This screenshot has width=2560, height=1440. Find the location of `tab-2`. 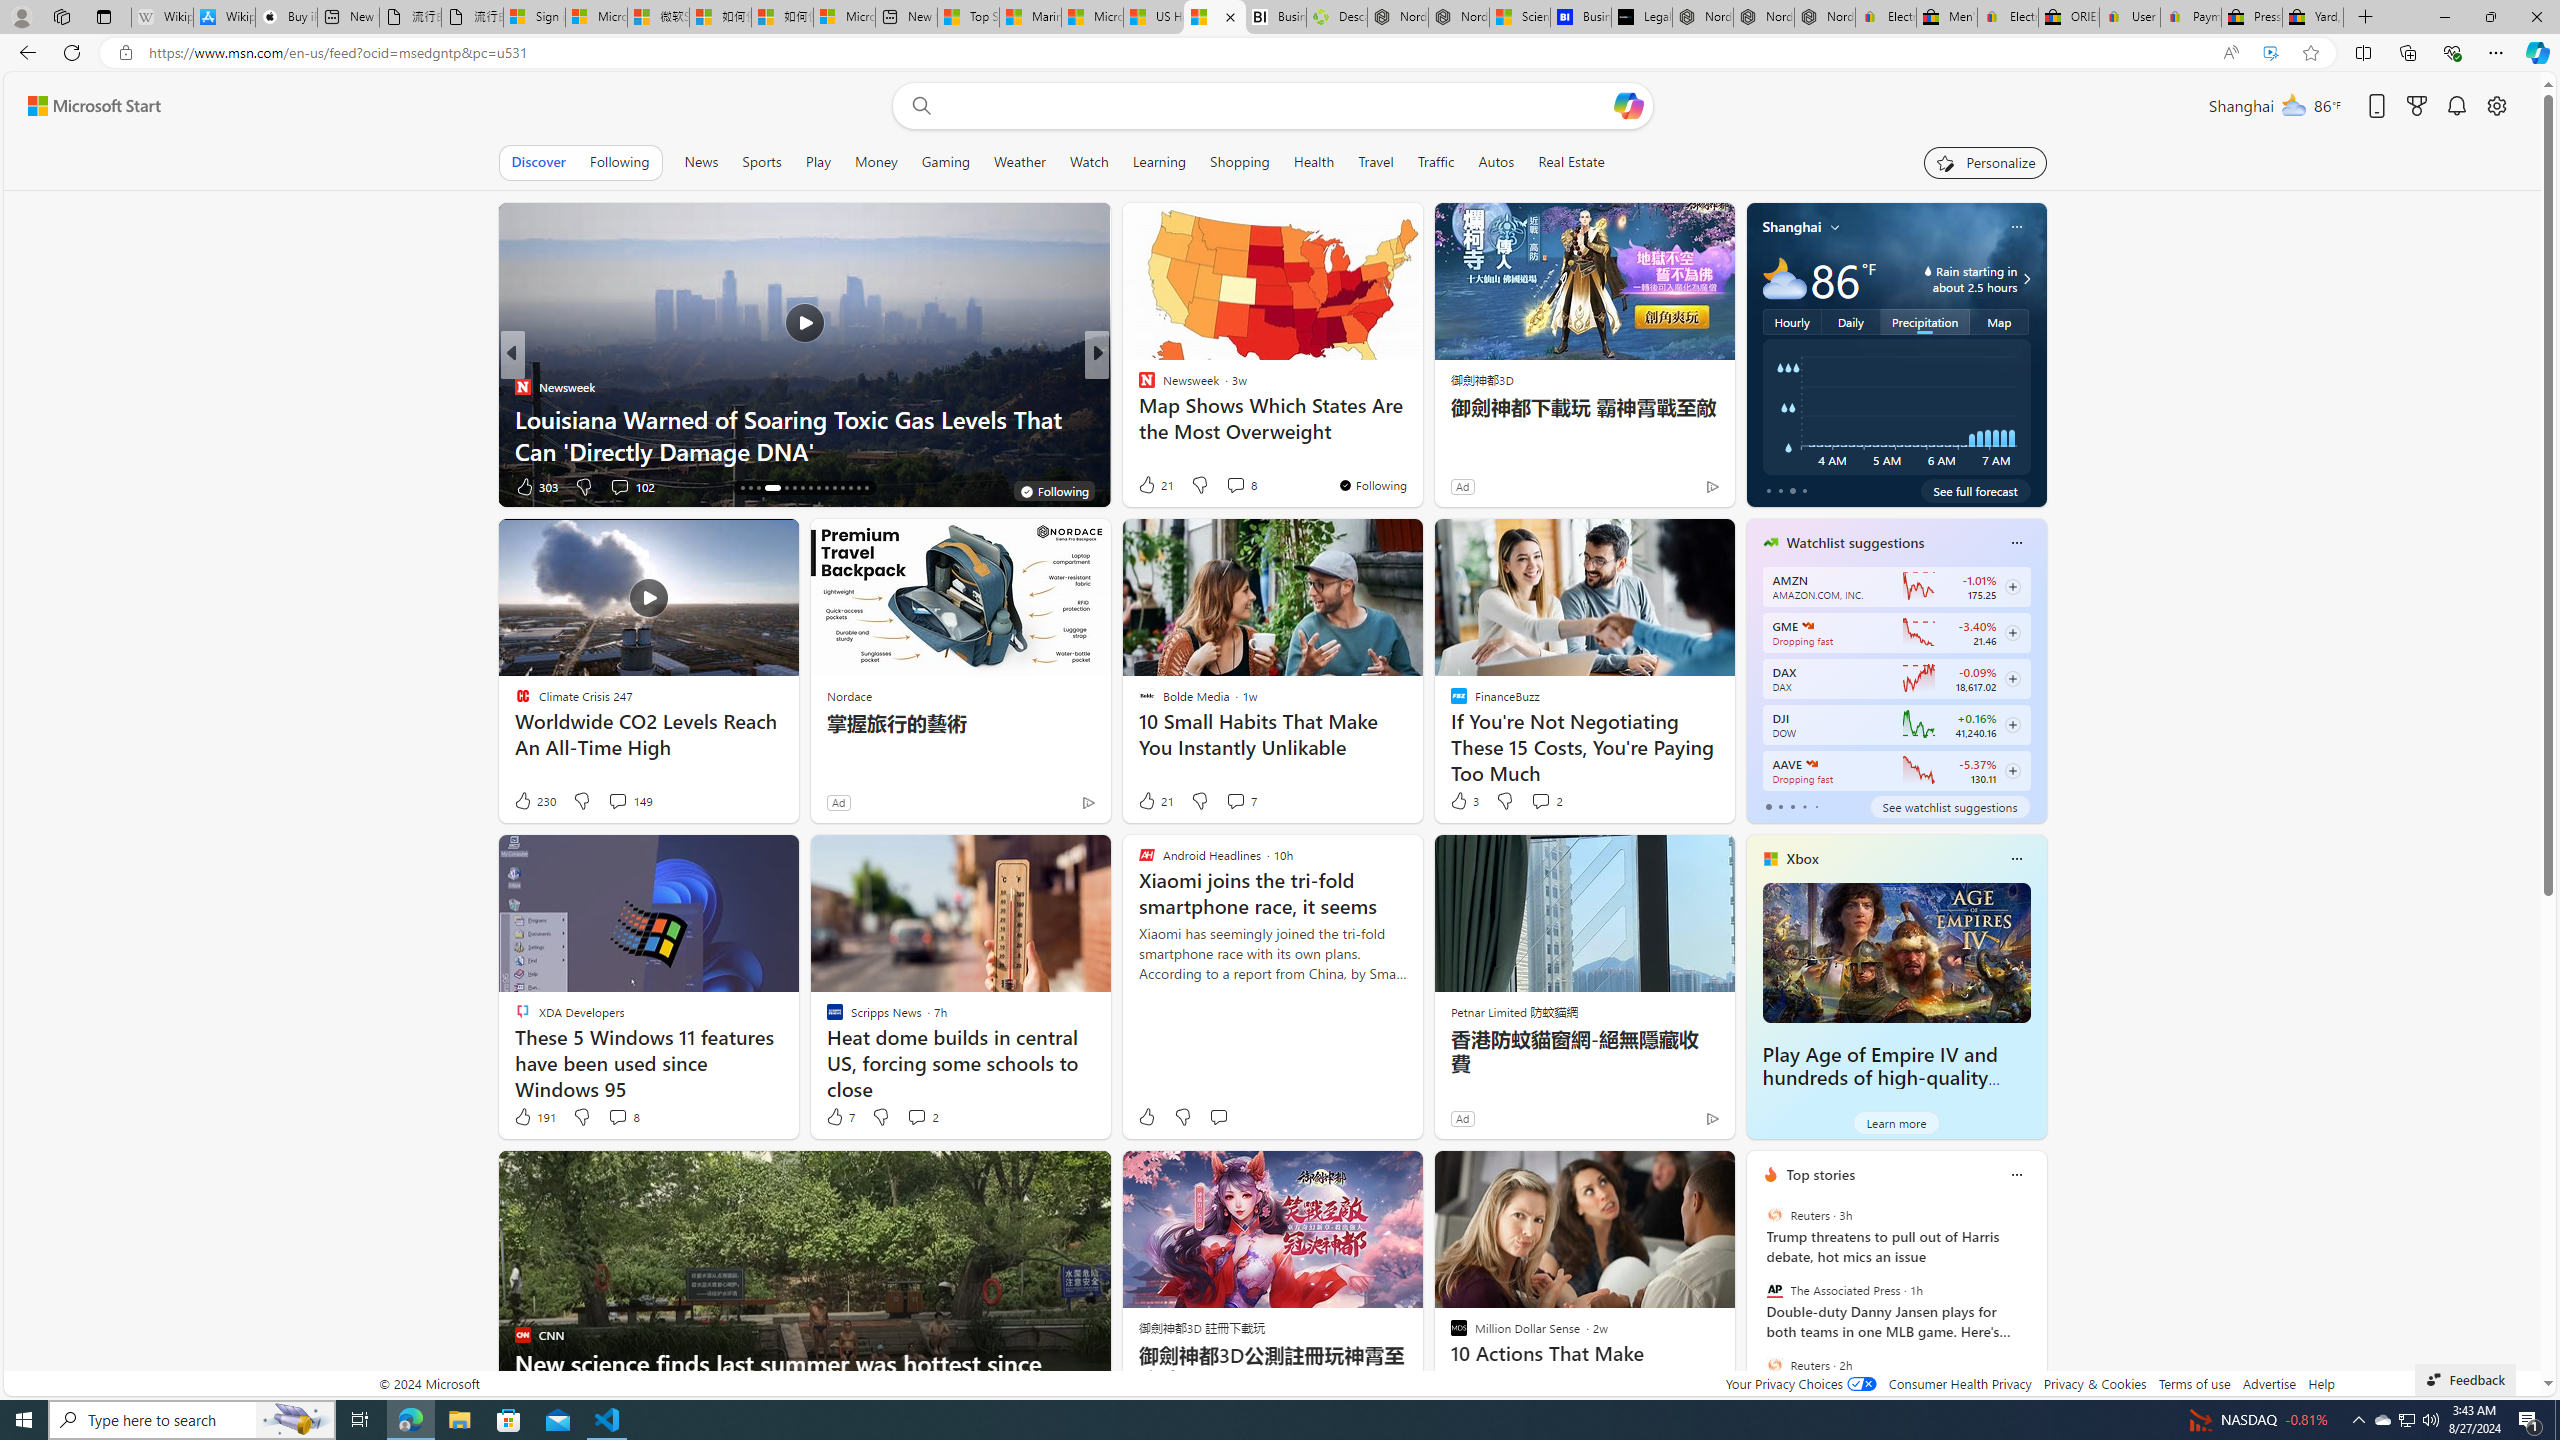

tab-2 is located at coordinates (1792, 806).